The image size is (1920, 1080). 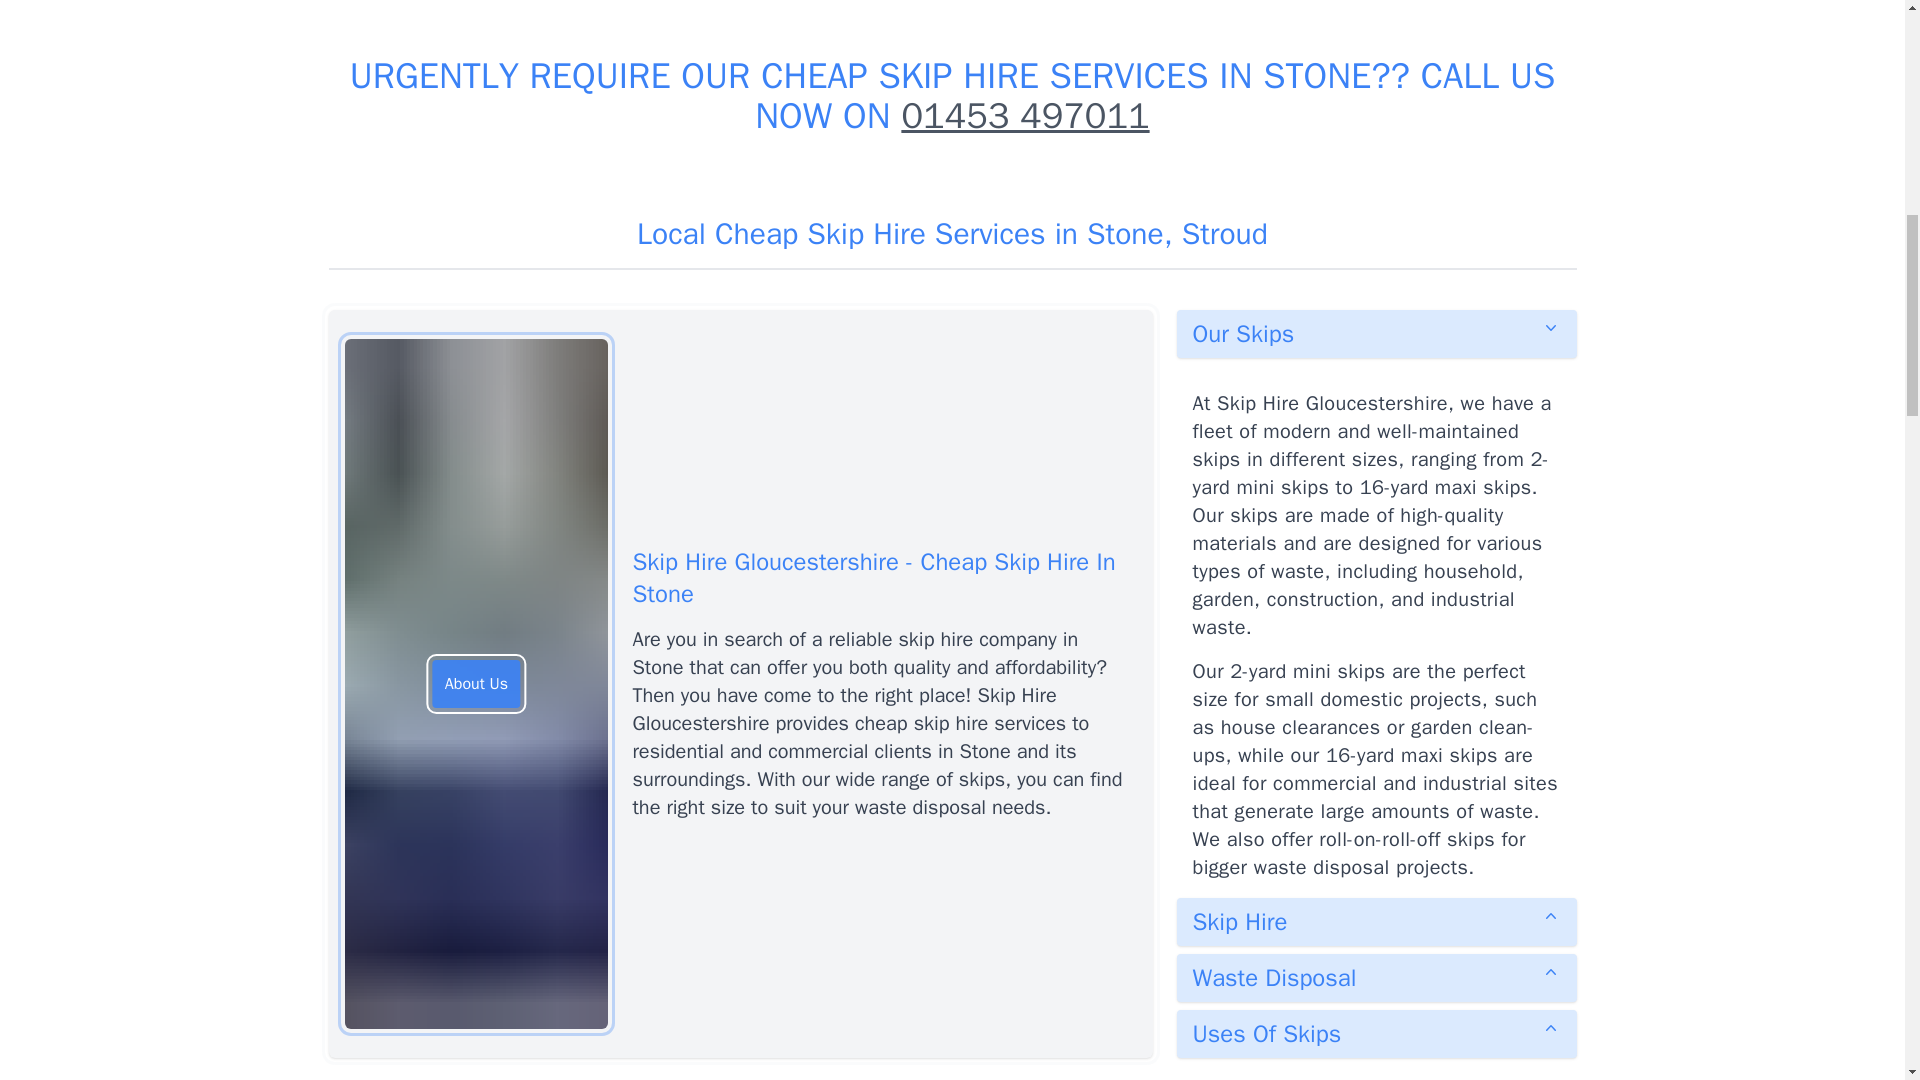 I want to click on 01453 497011, so click(x=1024, y=116).